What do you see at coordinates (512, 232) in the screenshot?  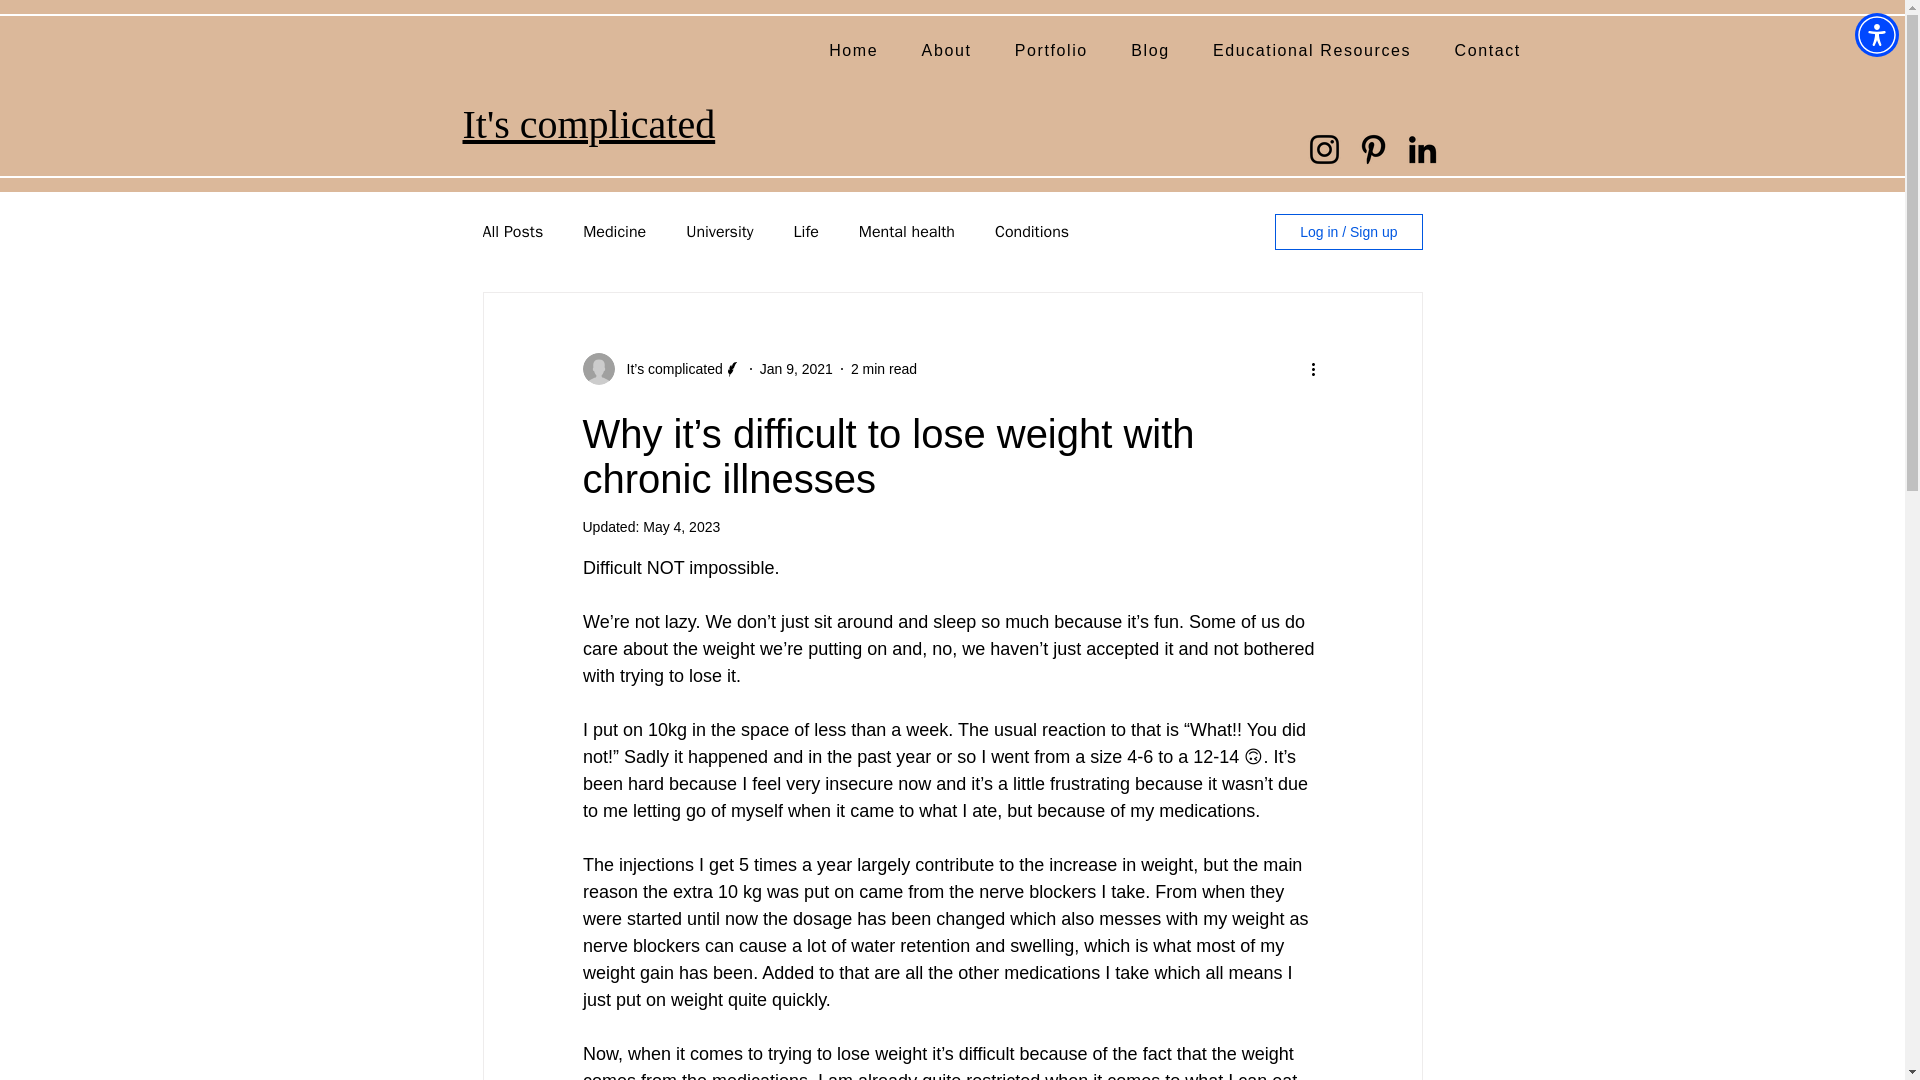 I see `All Posts` at bounding box center [512, 232].